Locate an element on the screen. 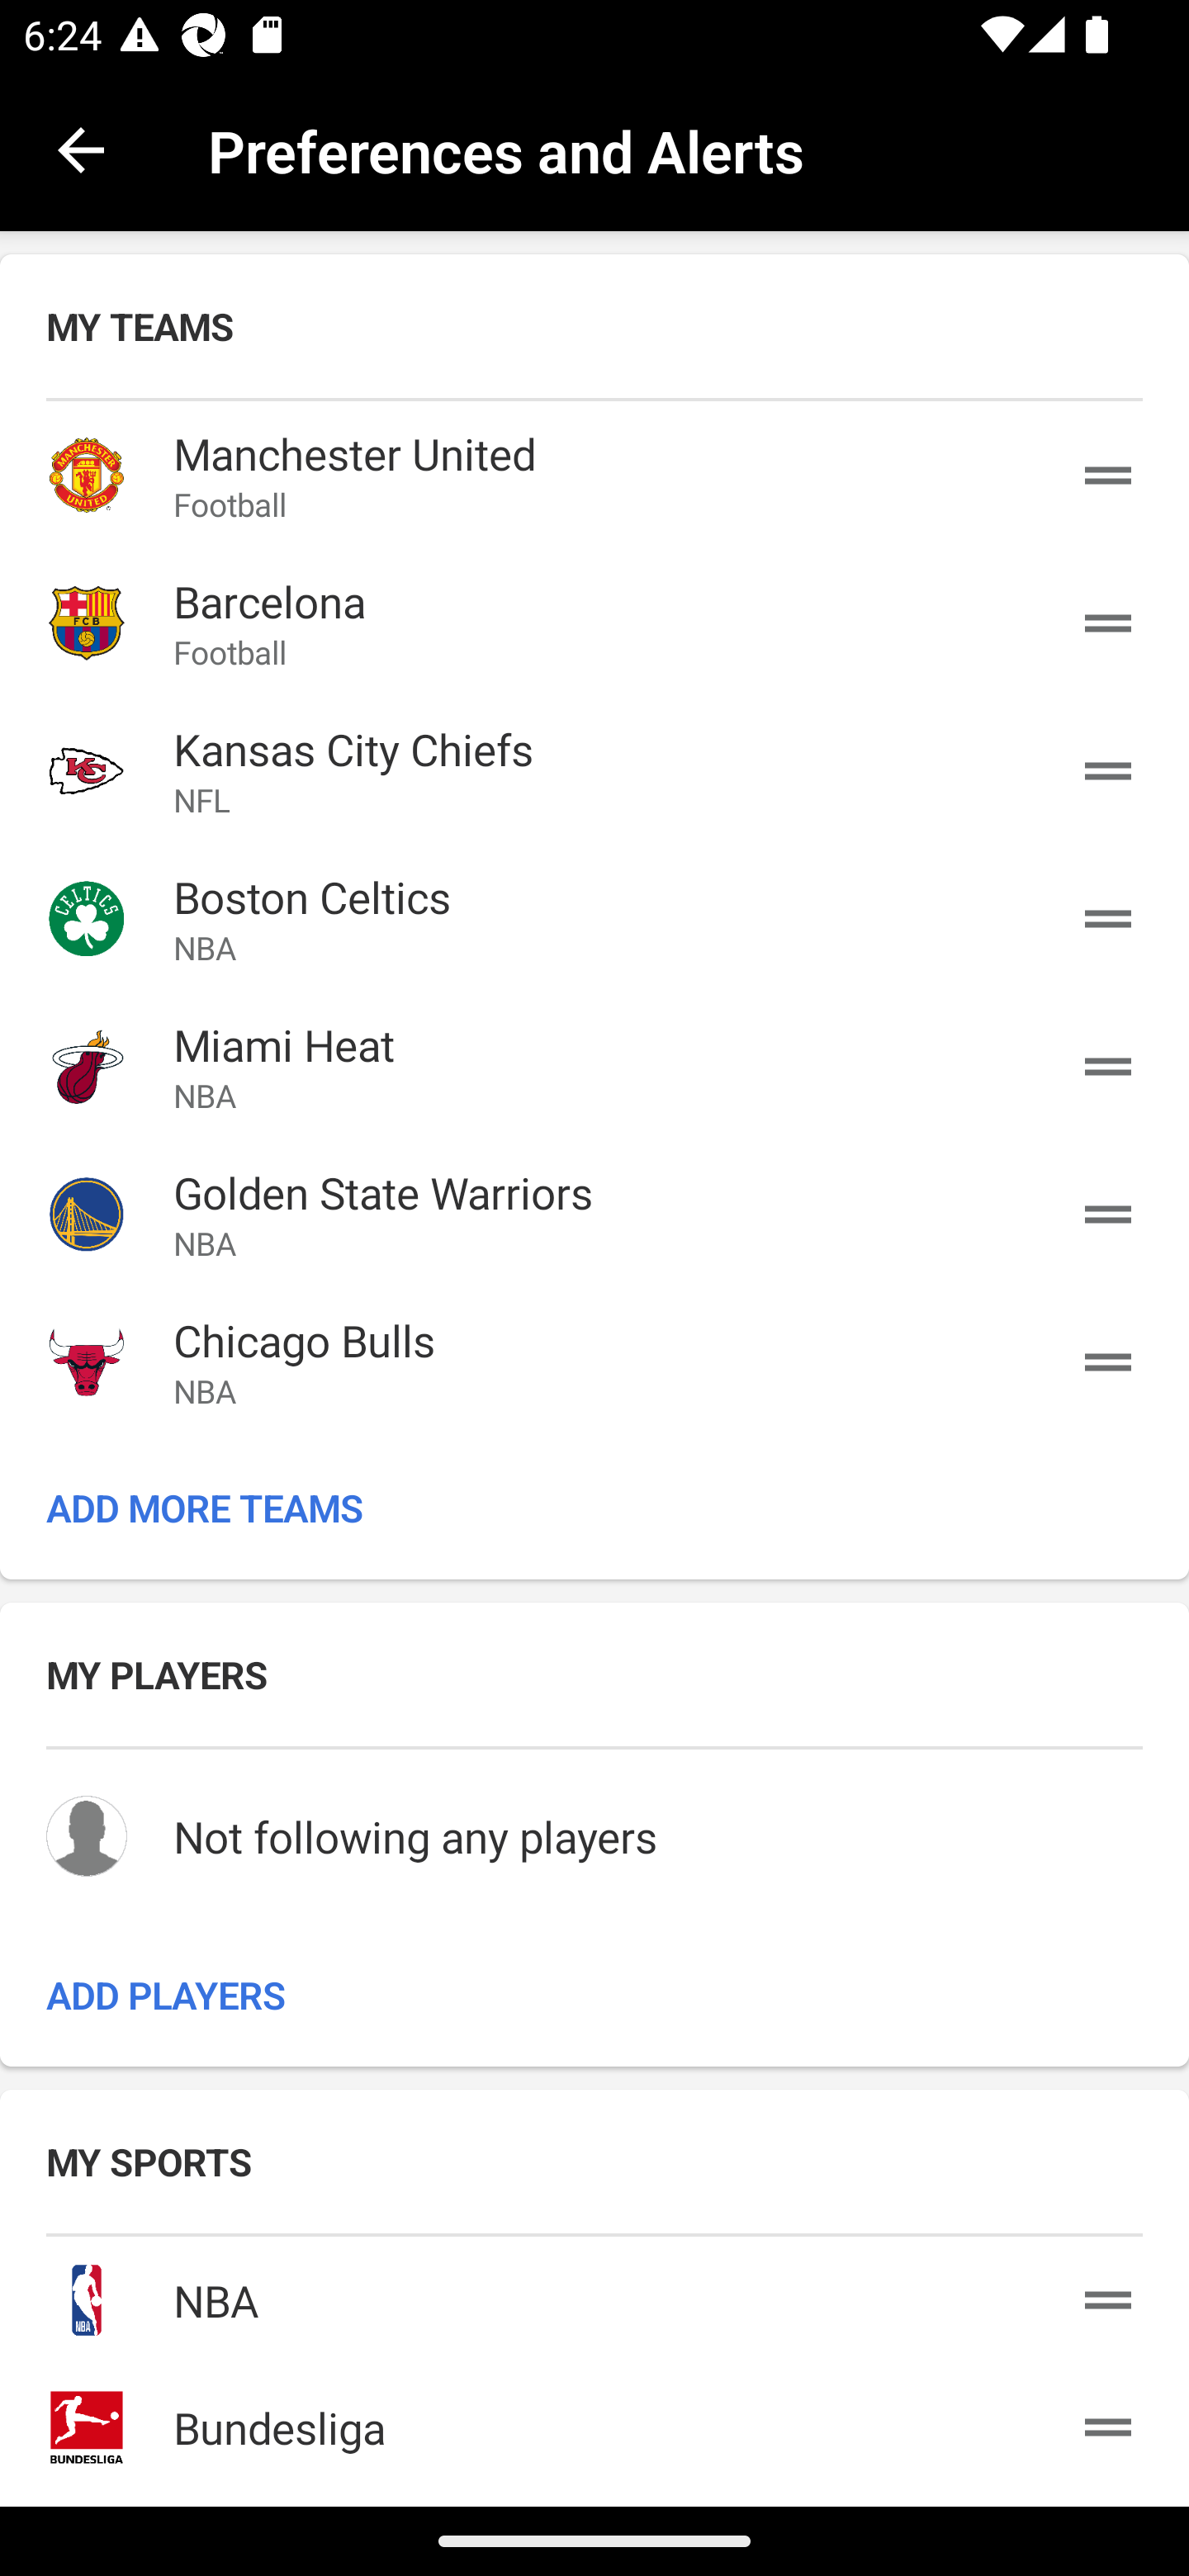  ADD MORE TEAMS is located at coordinates (594, 1506).